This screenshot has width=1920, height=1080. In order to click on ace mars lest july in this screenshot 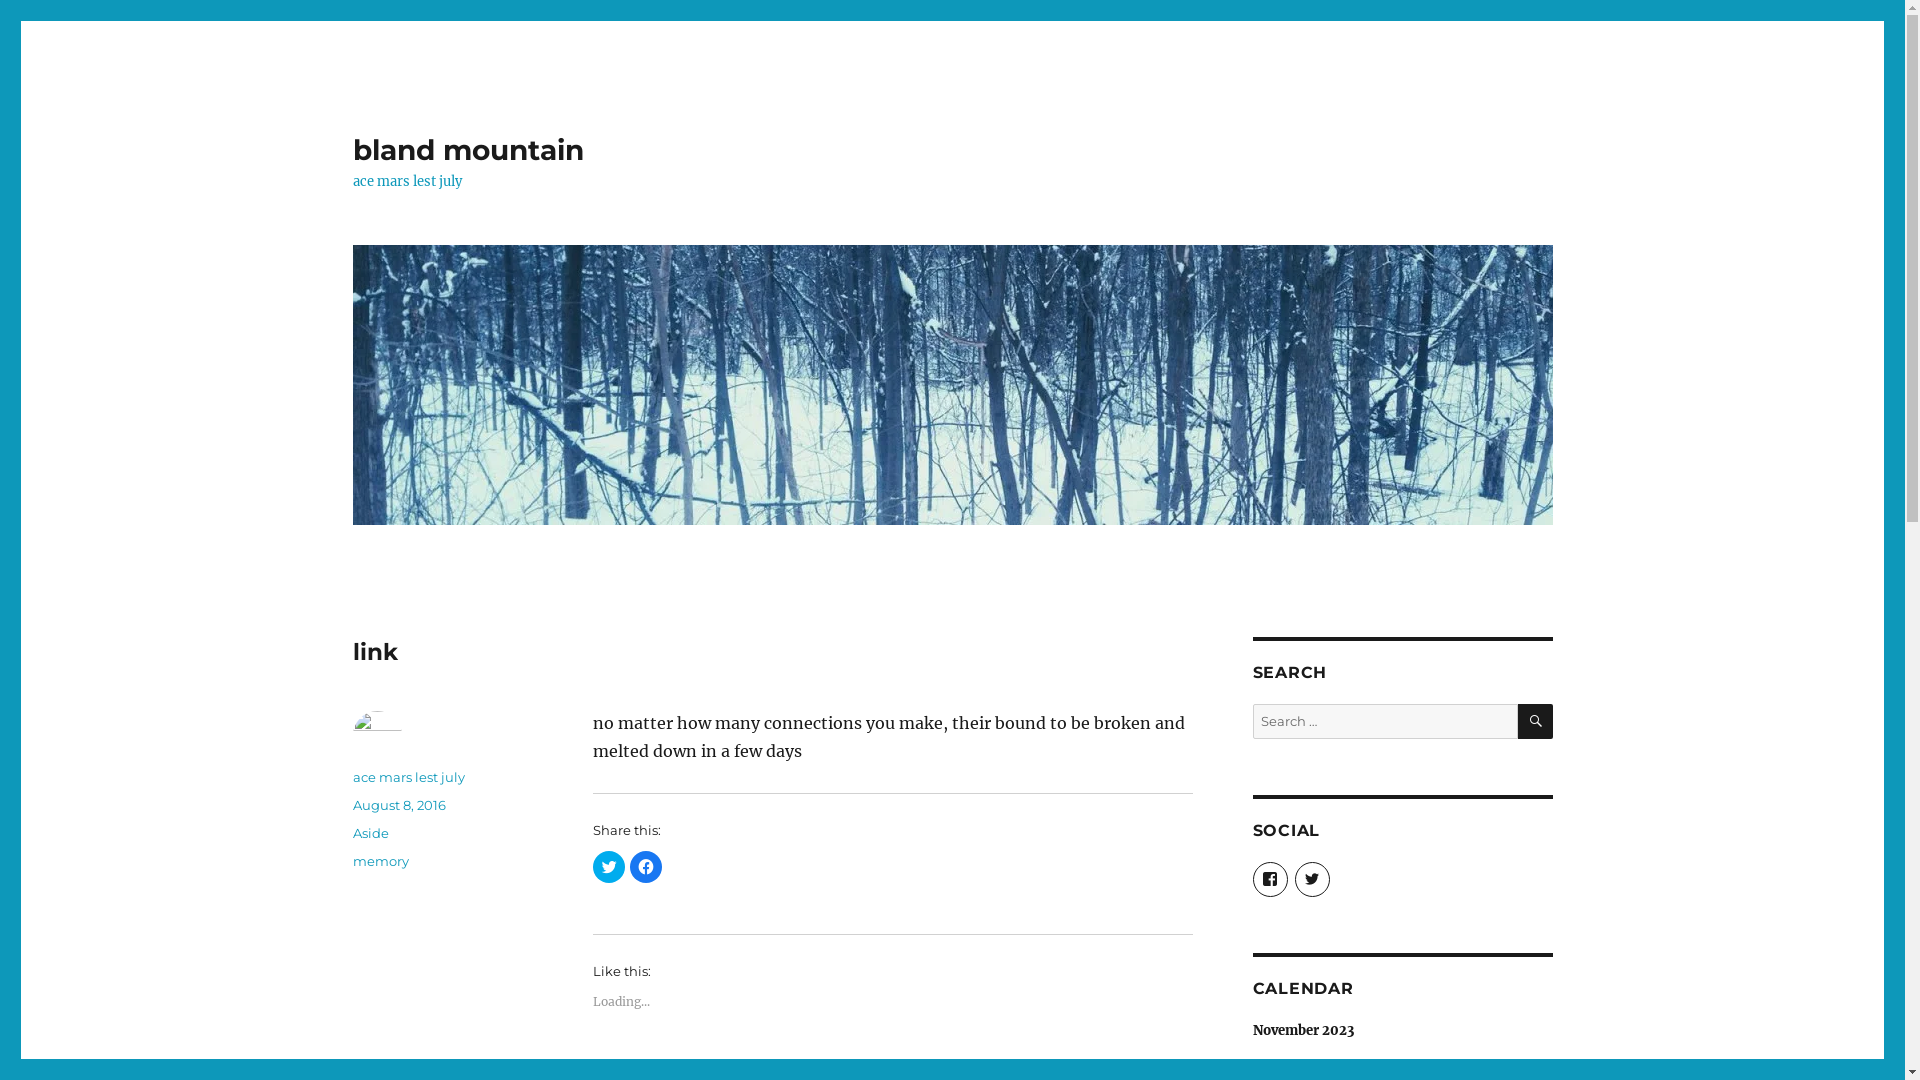, I will do `click(408, 777)`.